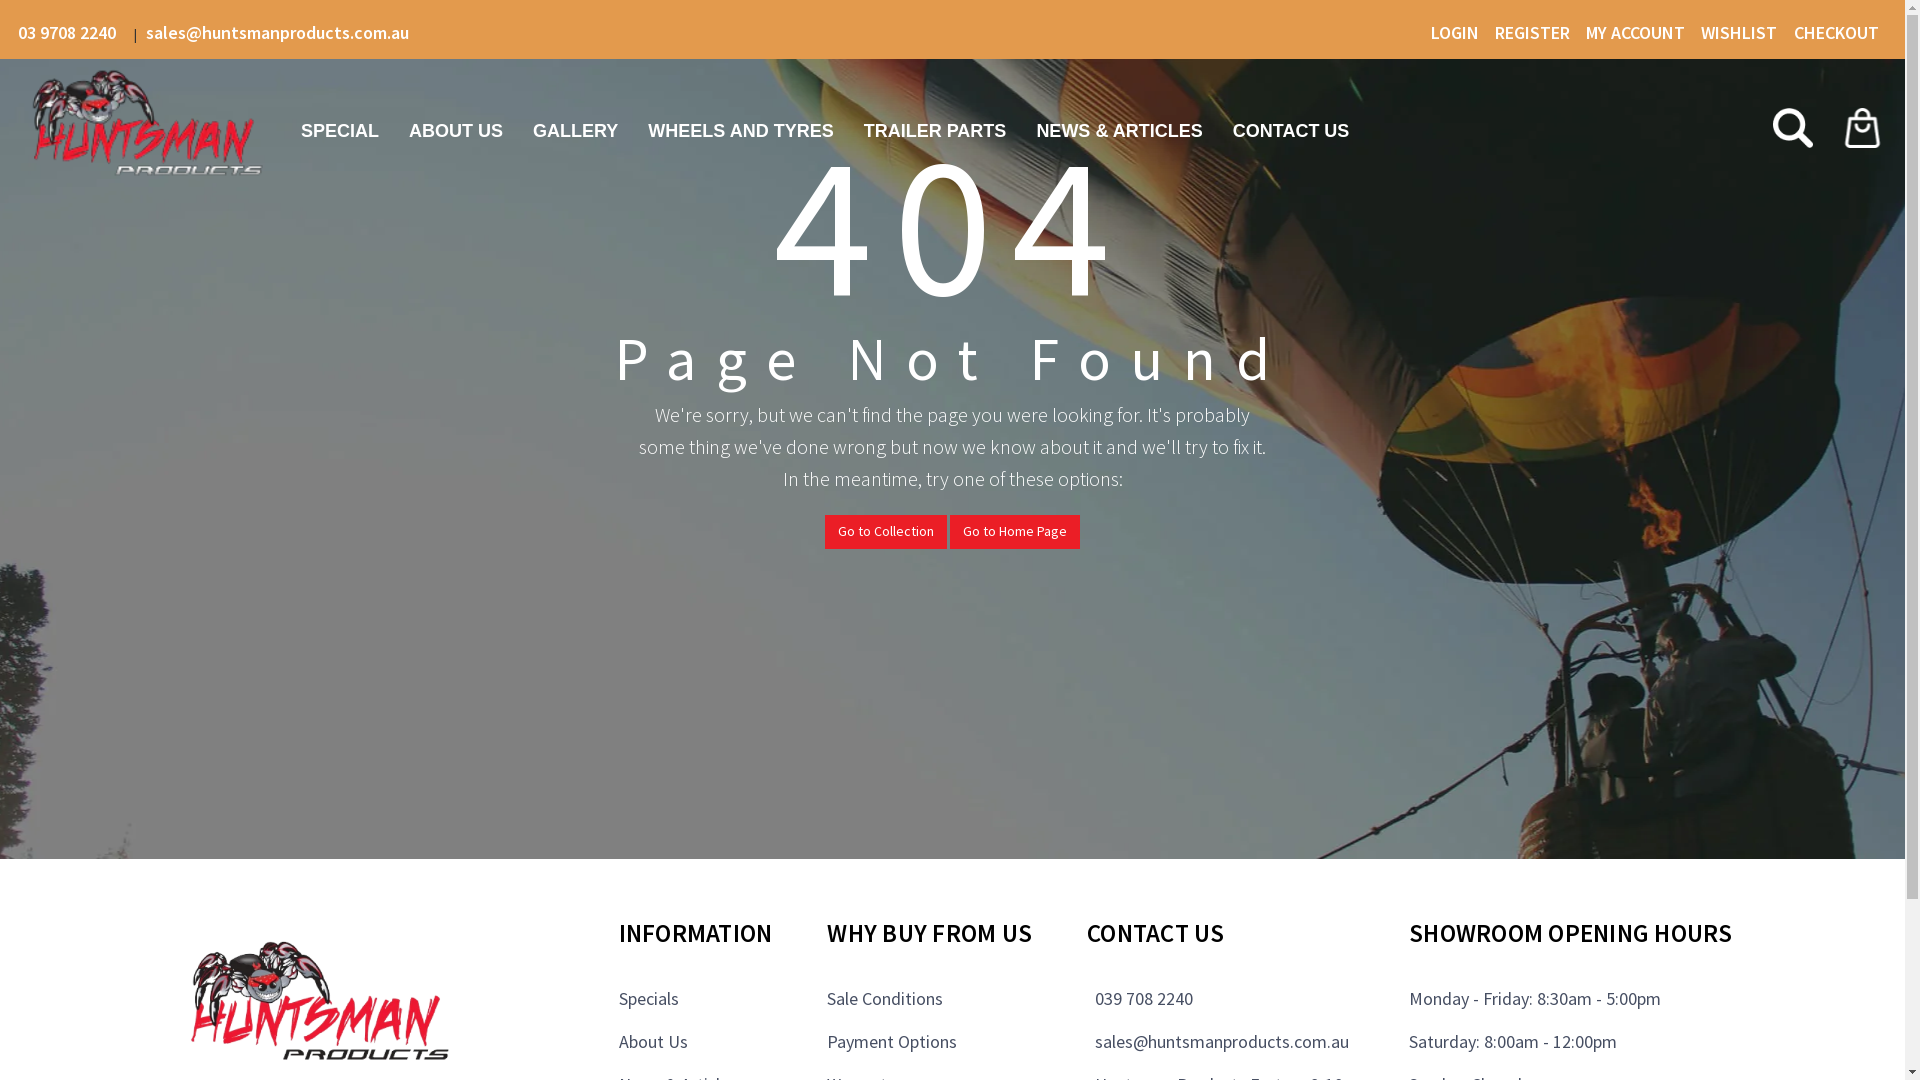 The width and height of the screenshot is (1920, 1080). What do you see at coordinates (1748, 32) in the screenshot?
I see `WISHLIST` at bounding box center [1748, 32].